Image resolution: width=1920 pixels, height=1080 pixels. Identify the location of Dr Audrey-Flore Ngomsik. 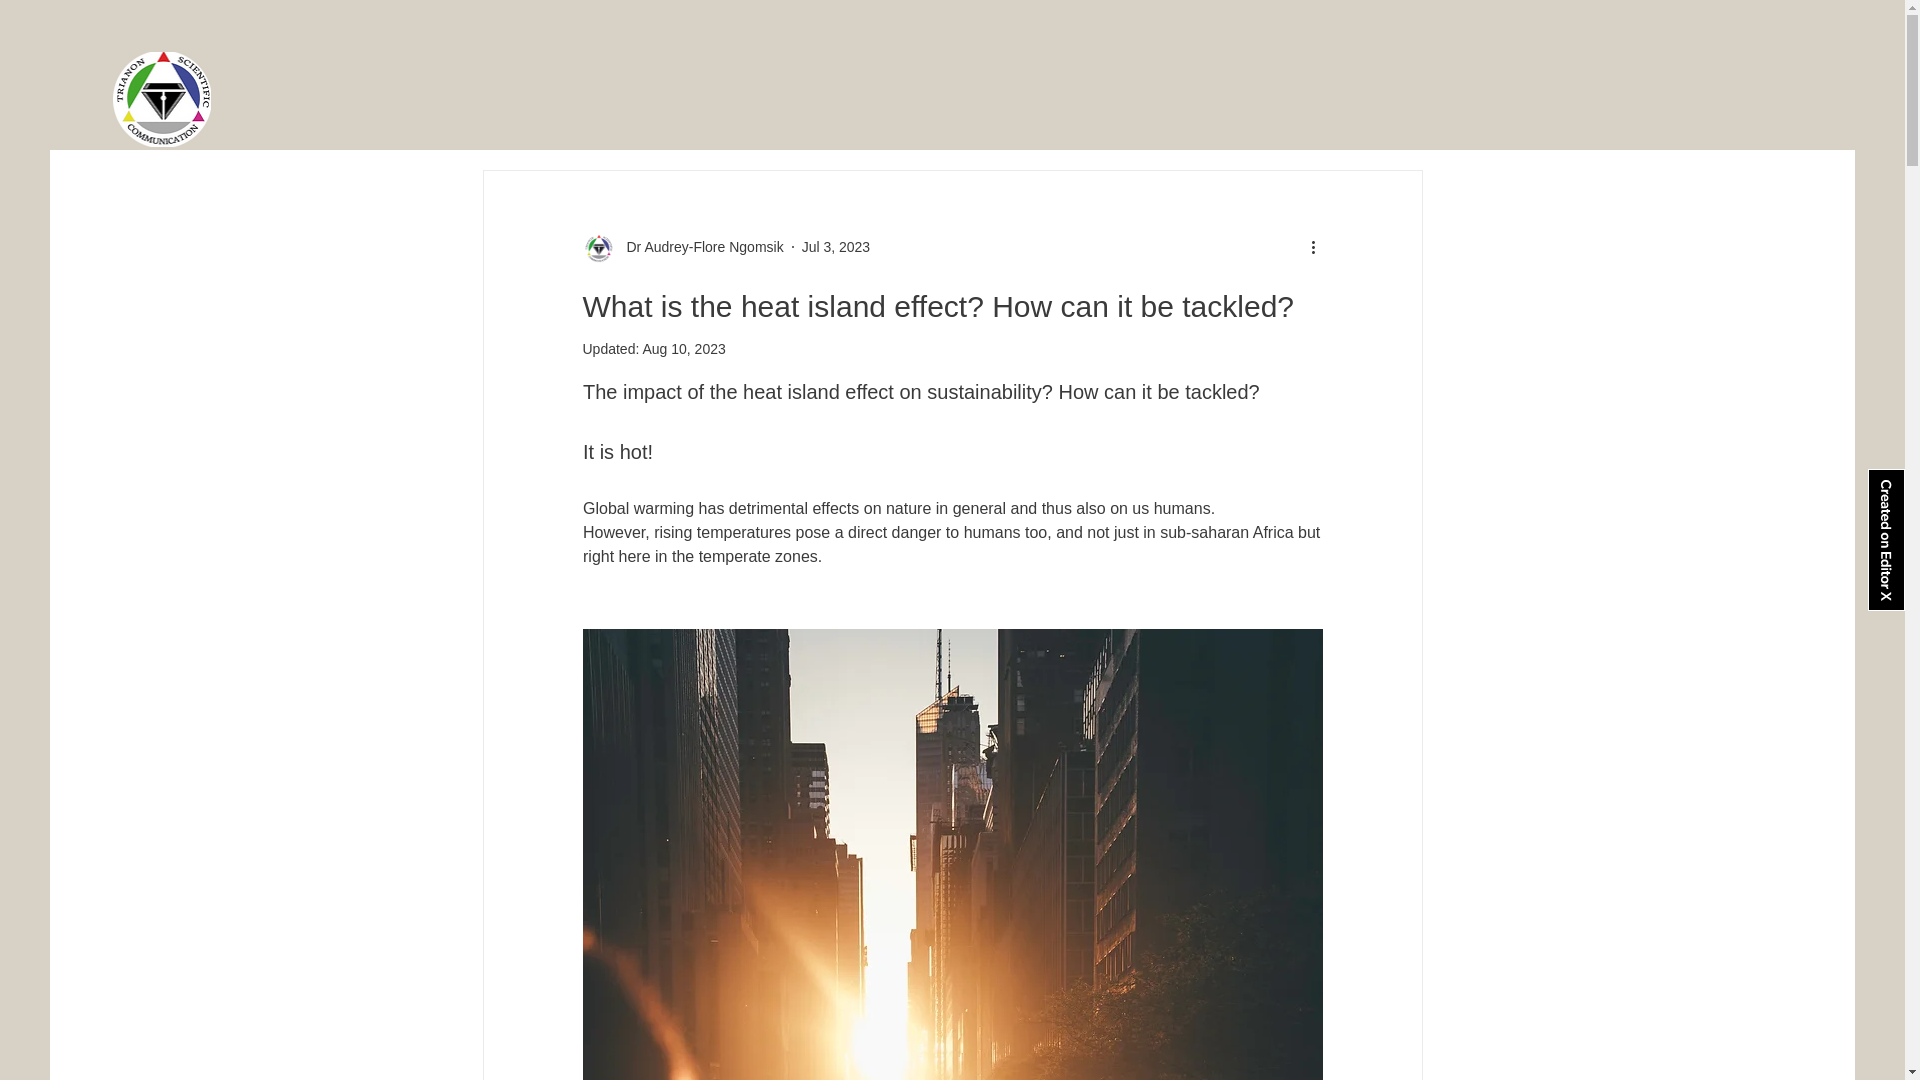
(698, 246).